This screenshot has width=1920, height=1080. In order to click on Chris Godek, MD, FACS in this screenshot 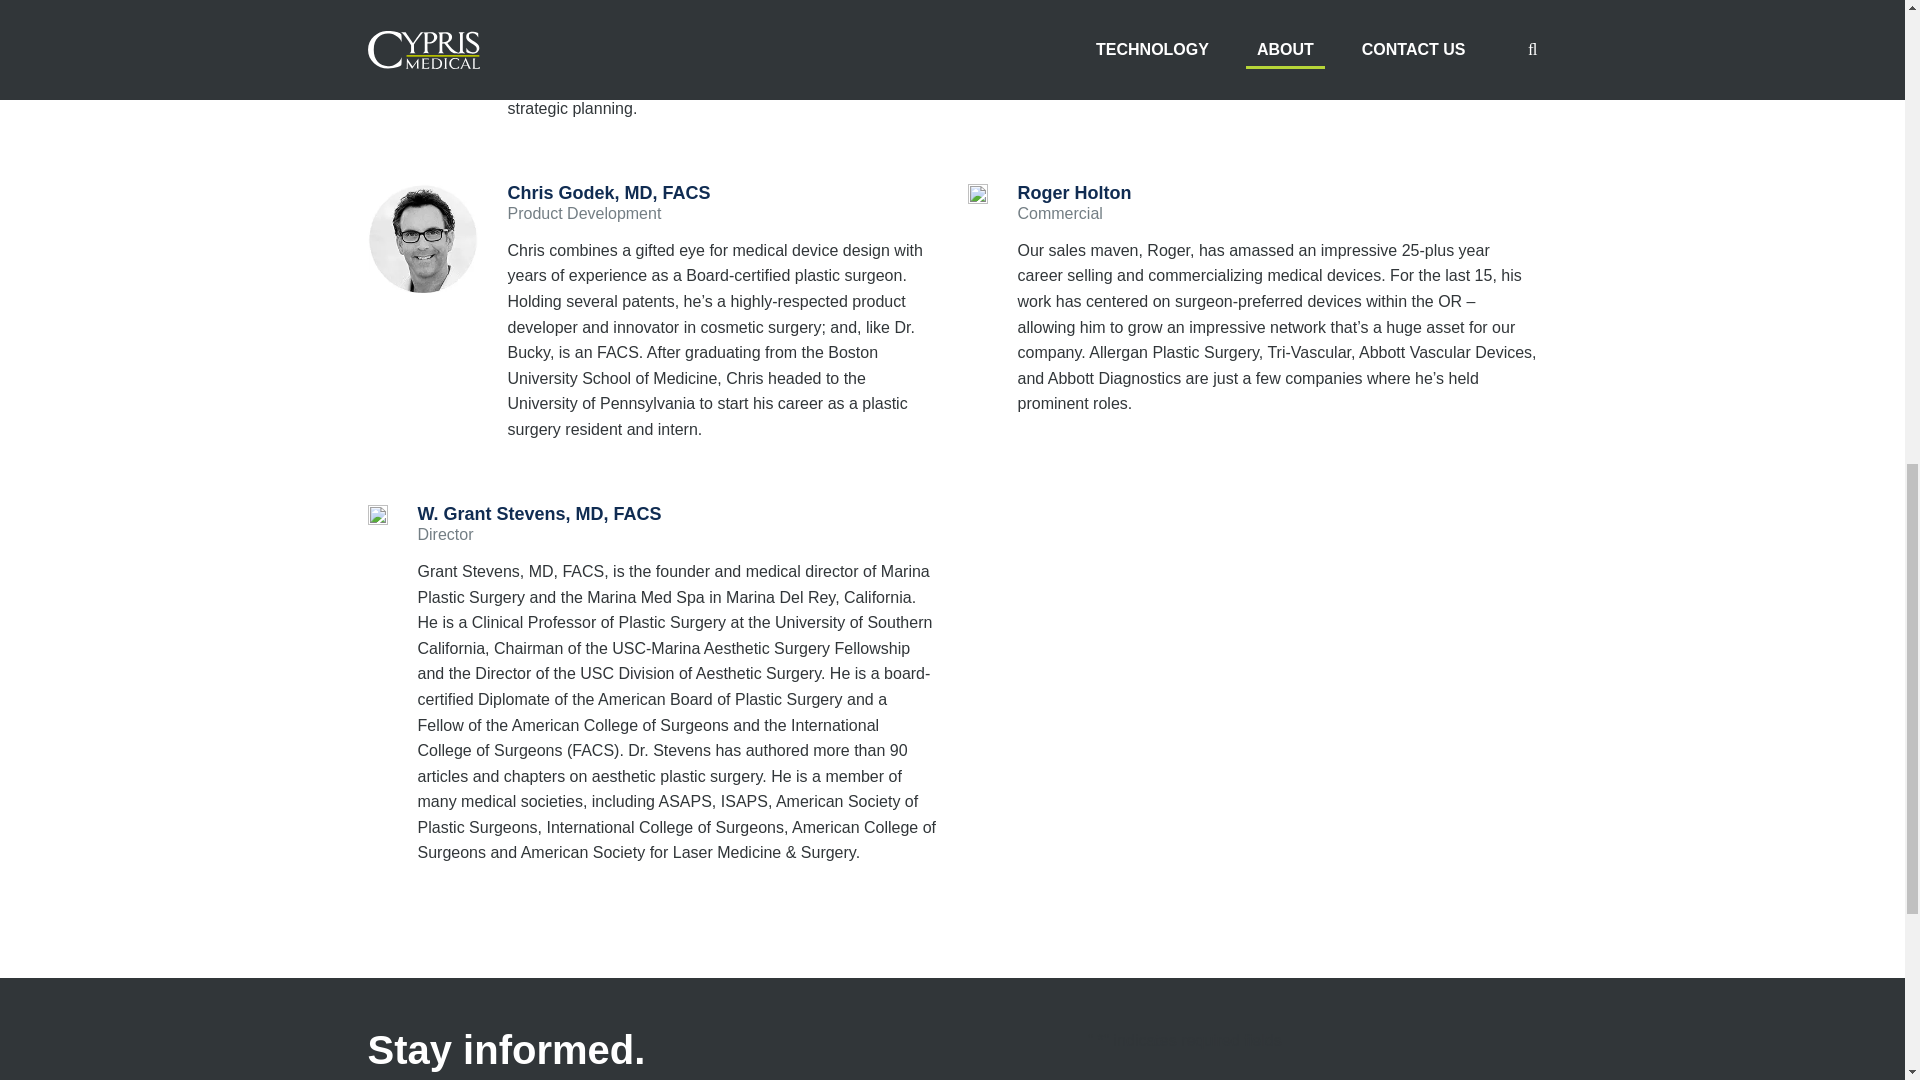, I will do `click(609, 192)`.